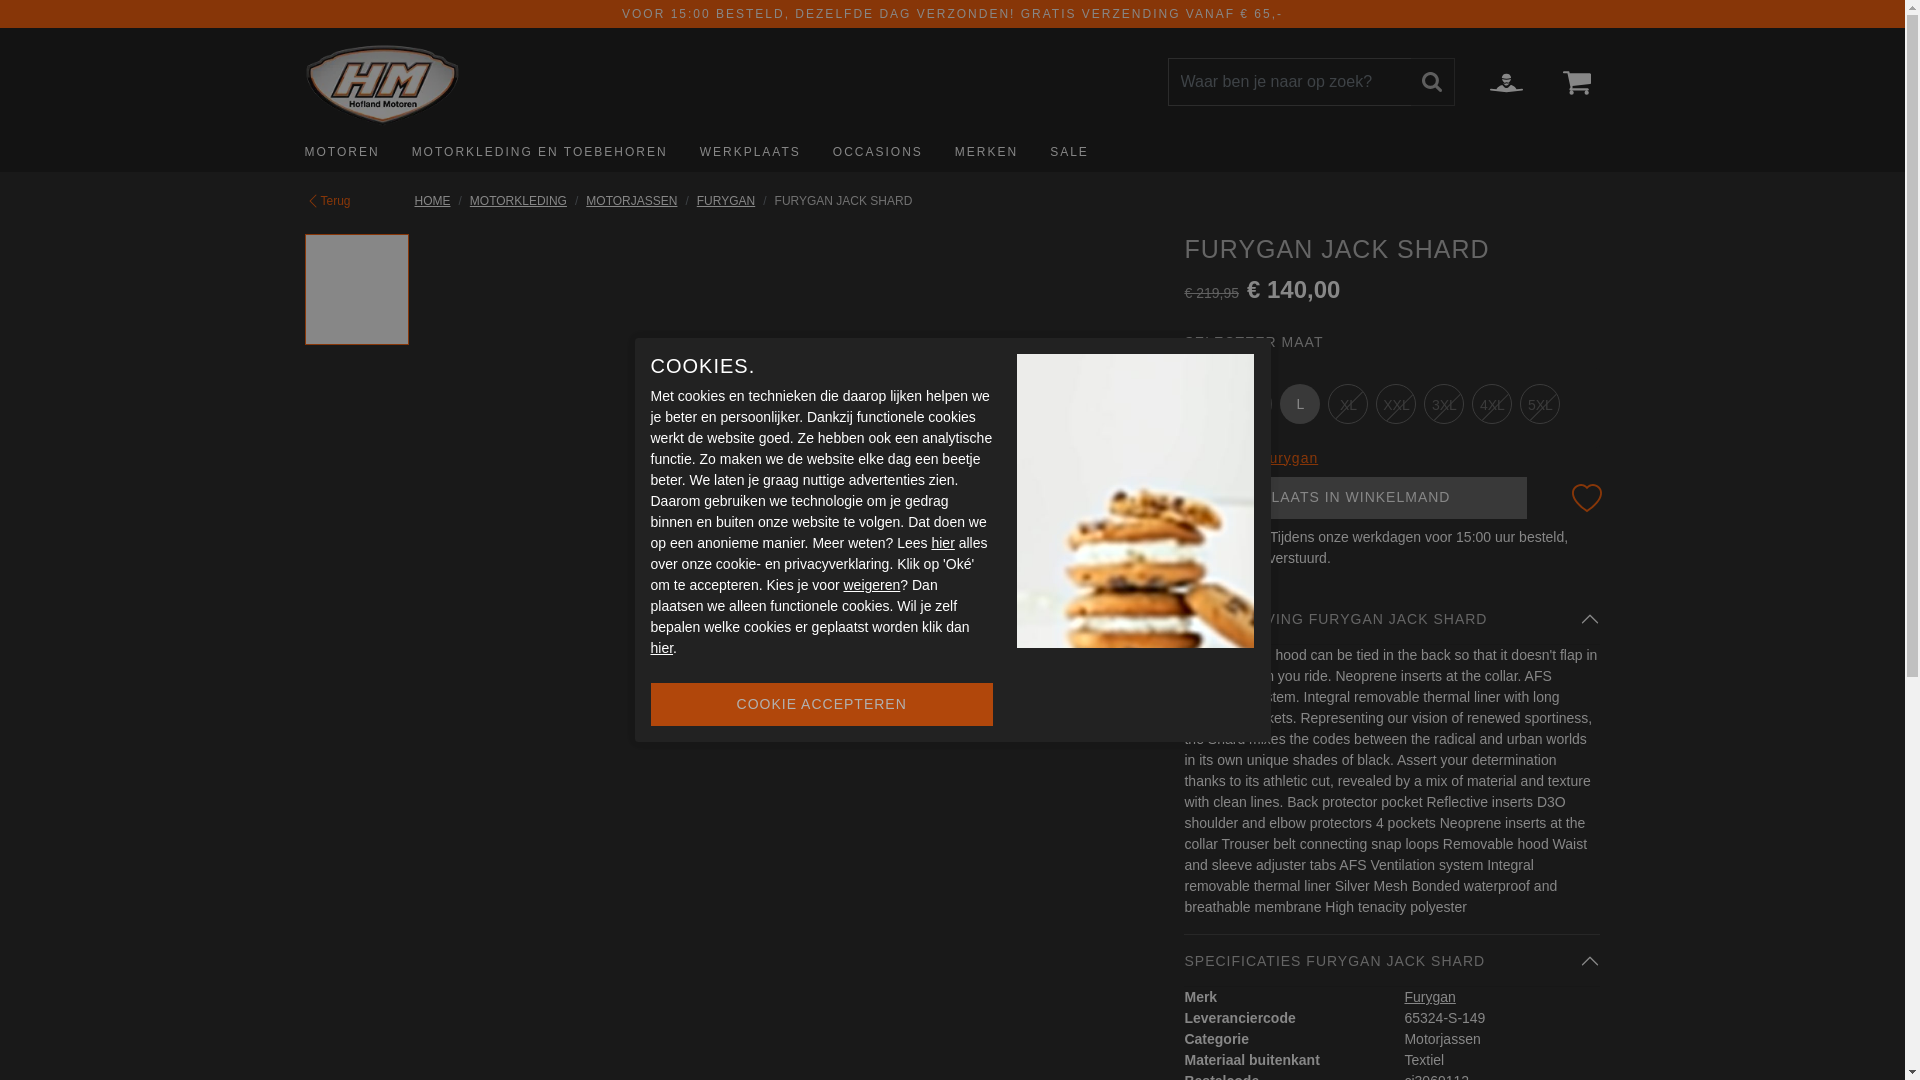 The height and width of the screenshot is (1080, 1920). What do you see at coordinates (432, 201) in the screenshot?
I see `Terug naar de homepage` at bounding box center [432, 201].